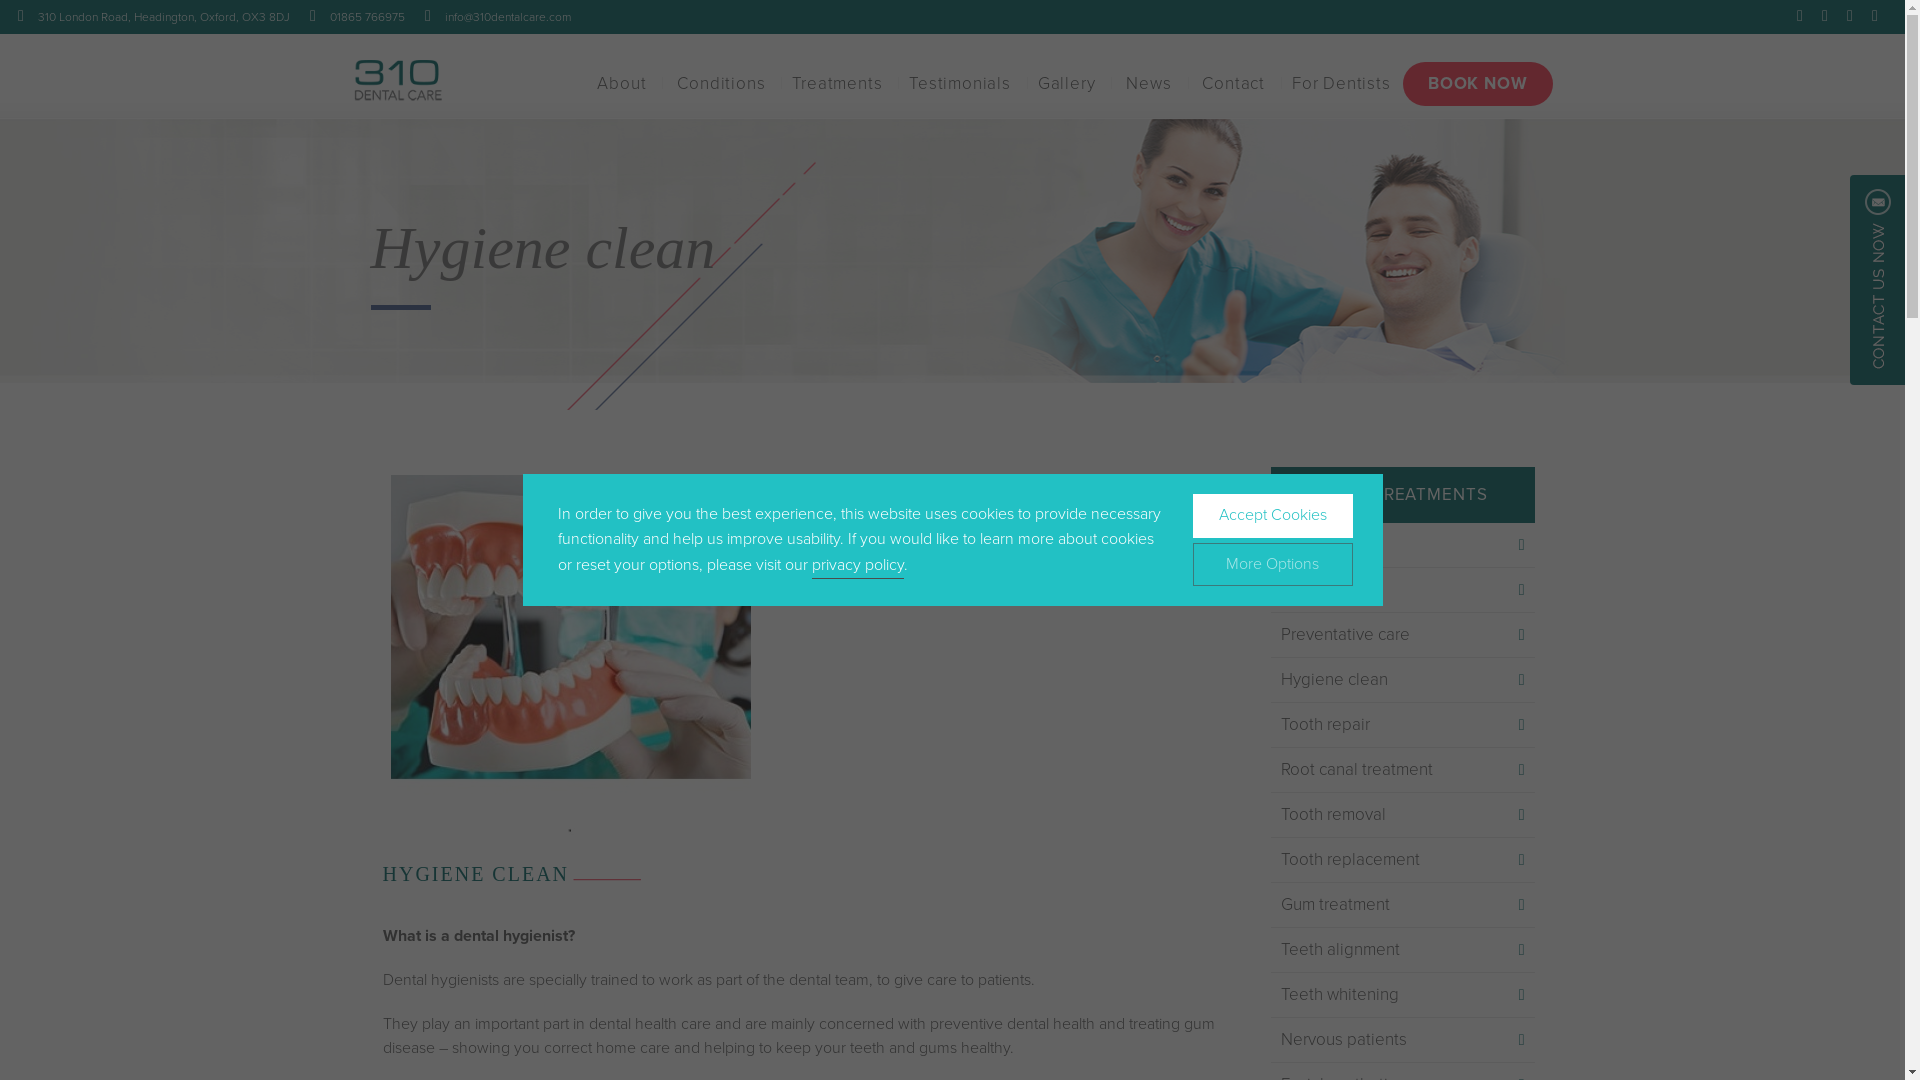 This screenshot has height=1080, width=1920. I want to click on More Options, so click(1272, 564).